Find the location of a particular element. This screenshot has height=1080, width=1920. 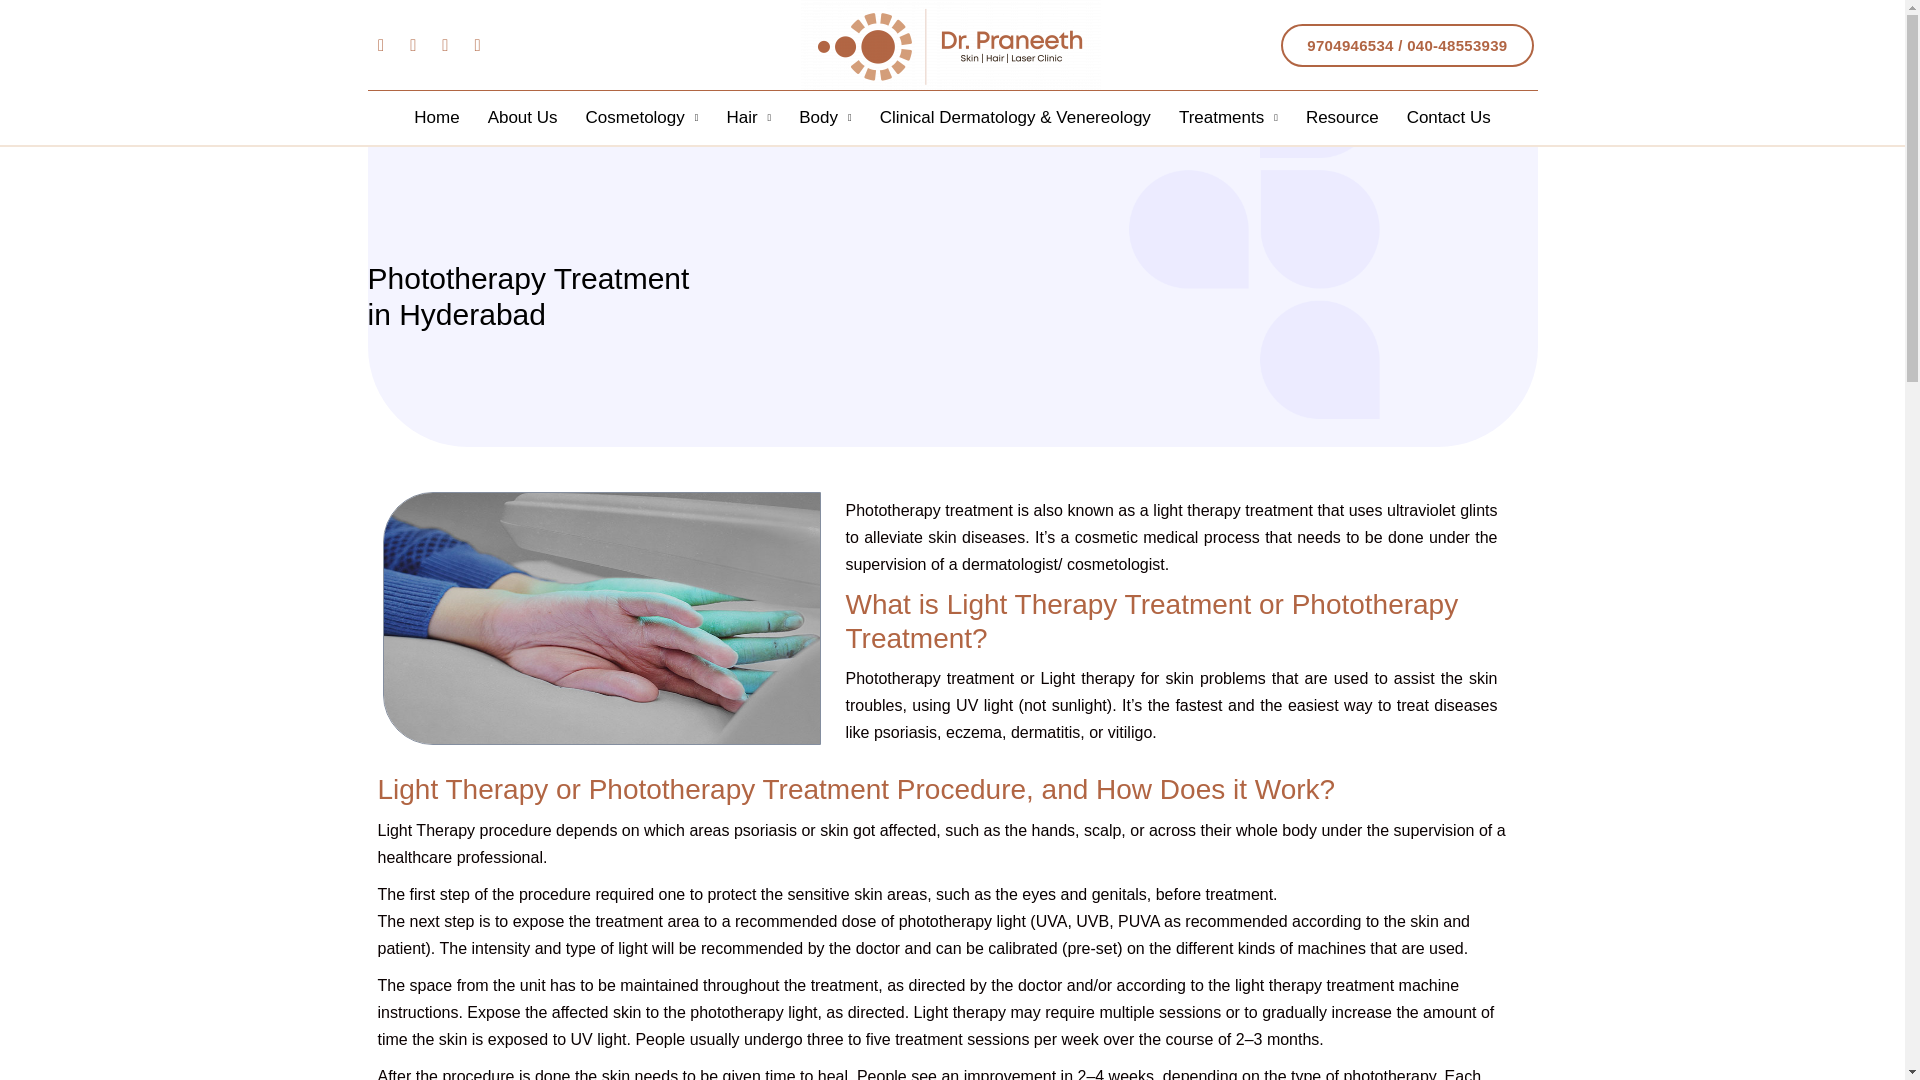

Treatments is located at coordinates (1228, 117).